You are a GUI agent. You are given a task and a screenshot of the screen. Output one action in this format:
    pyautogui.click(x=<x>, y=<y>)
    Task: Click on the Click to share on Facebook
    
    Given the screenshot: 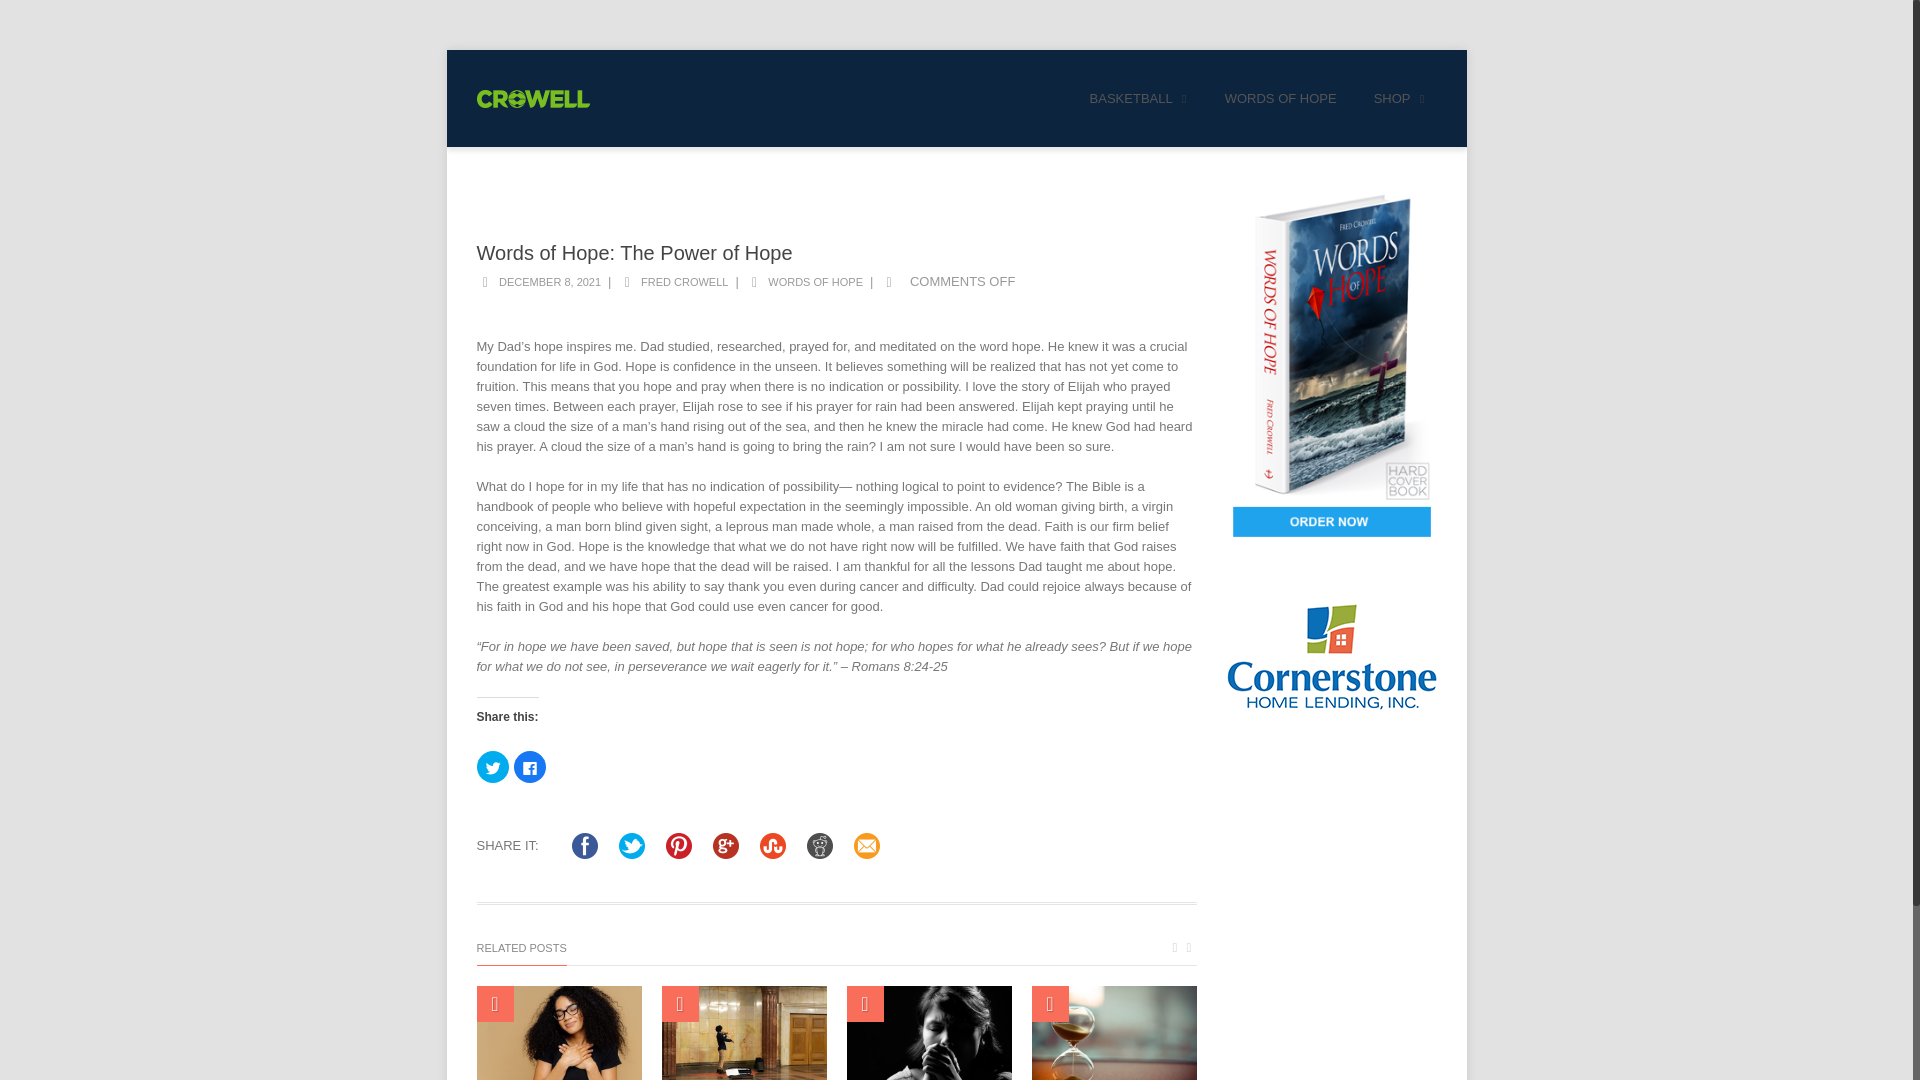 What is the action you would take?
    pyautogui.click(x=530, y=766)
    